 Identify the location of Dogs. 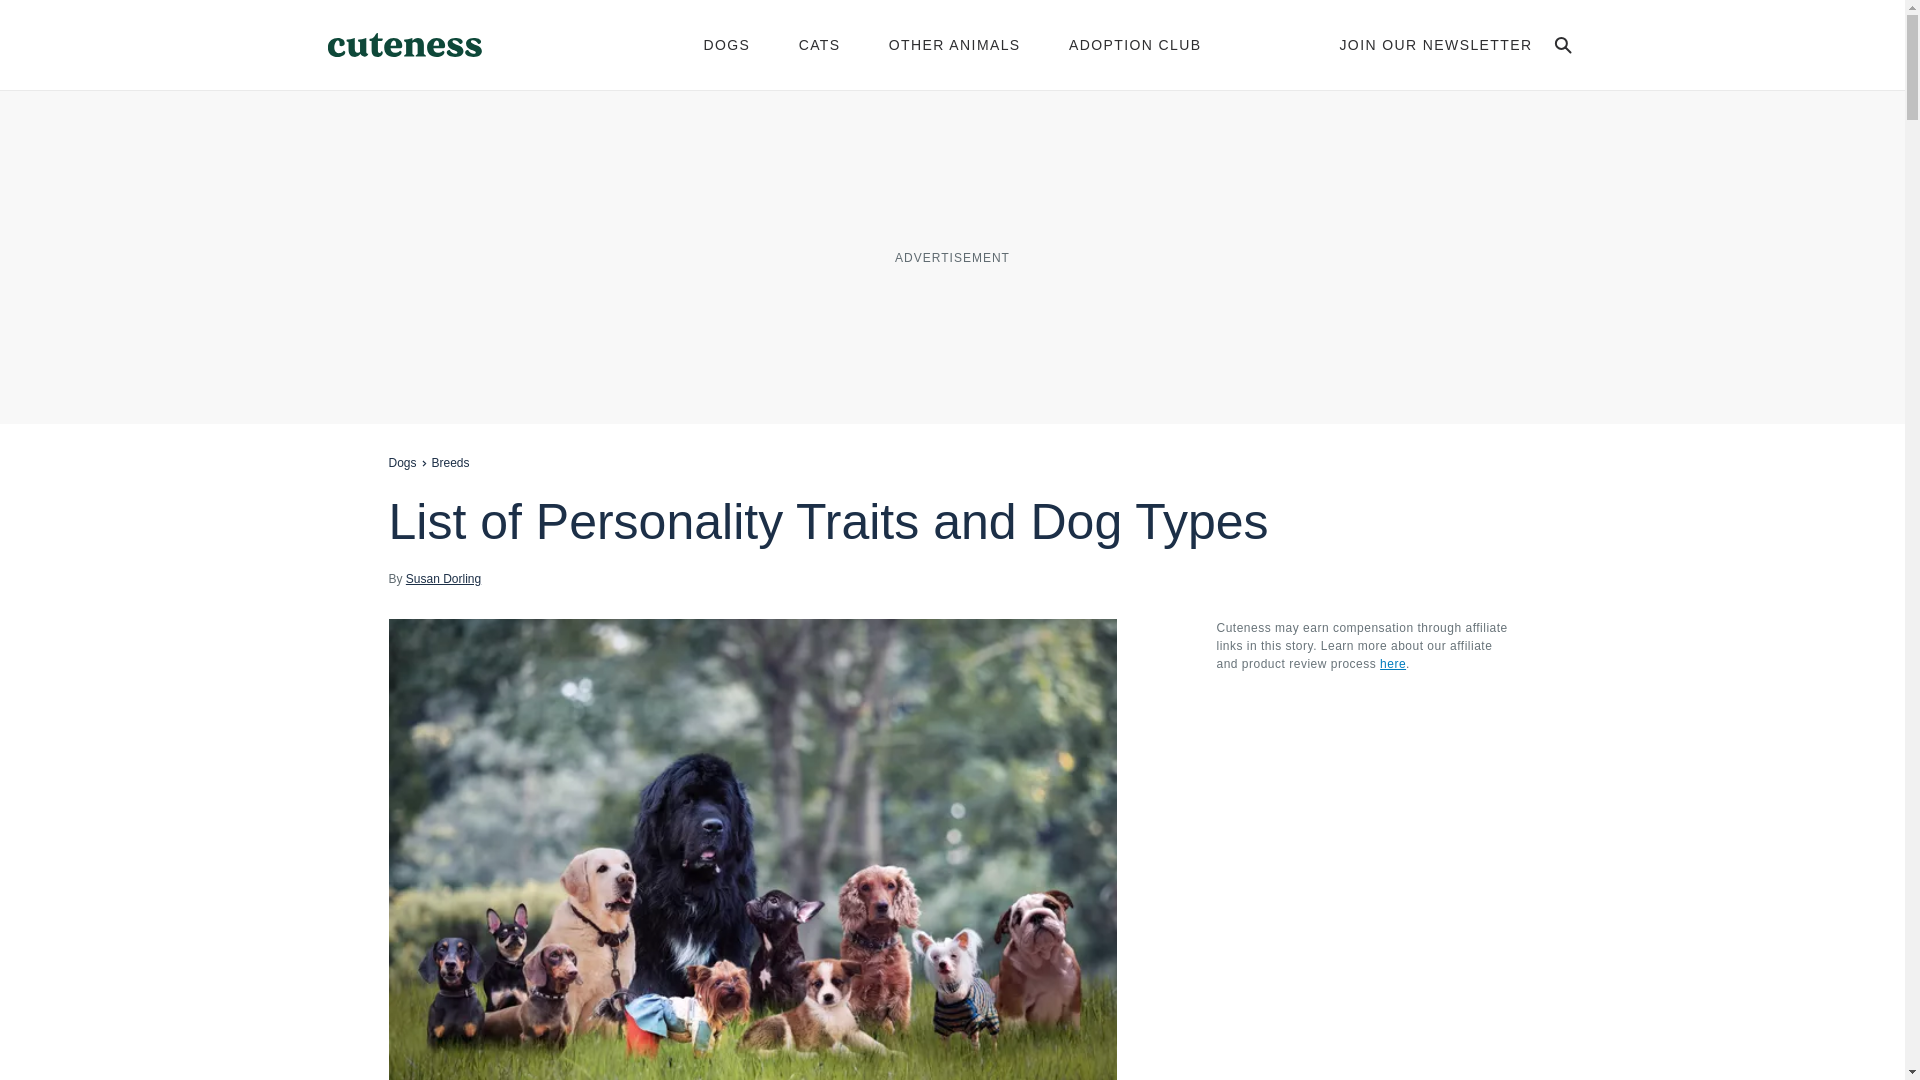
(402, 462).